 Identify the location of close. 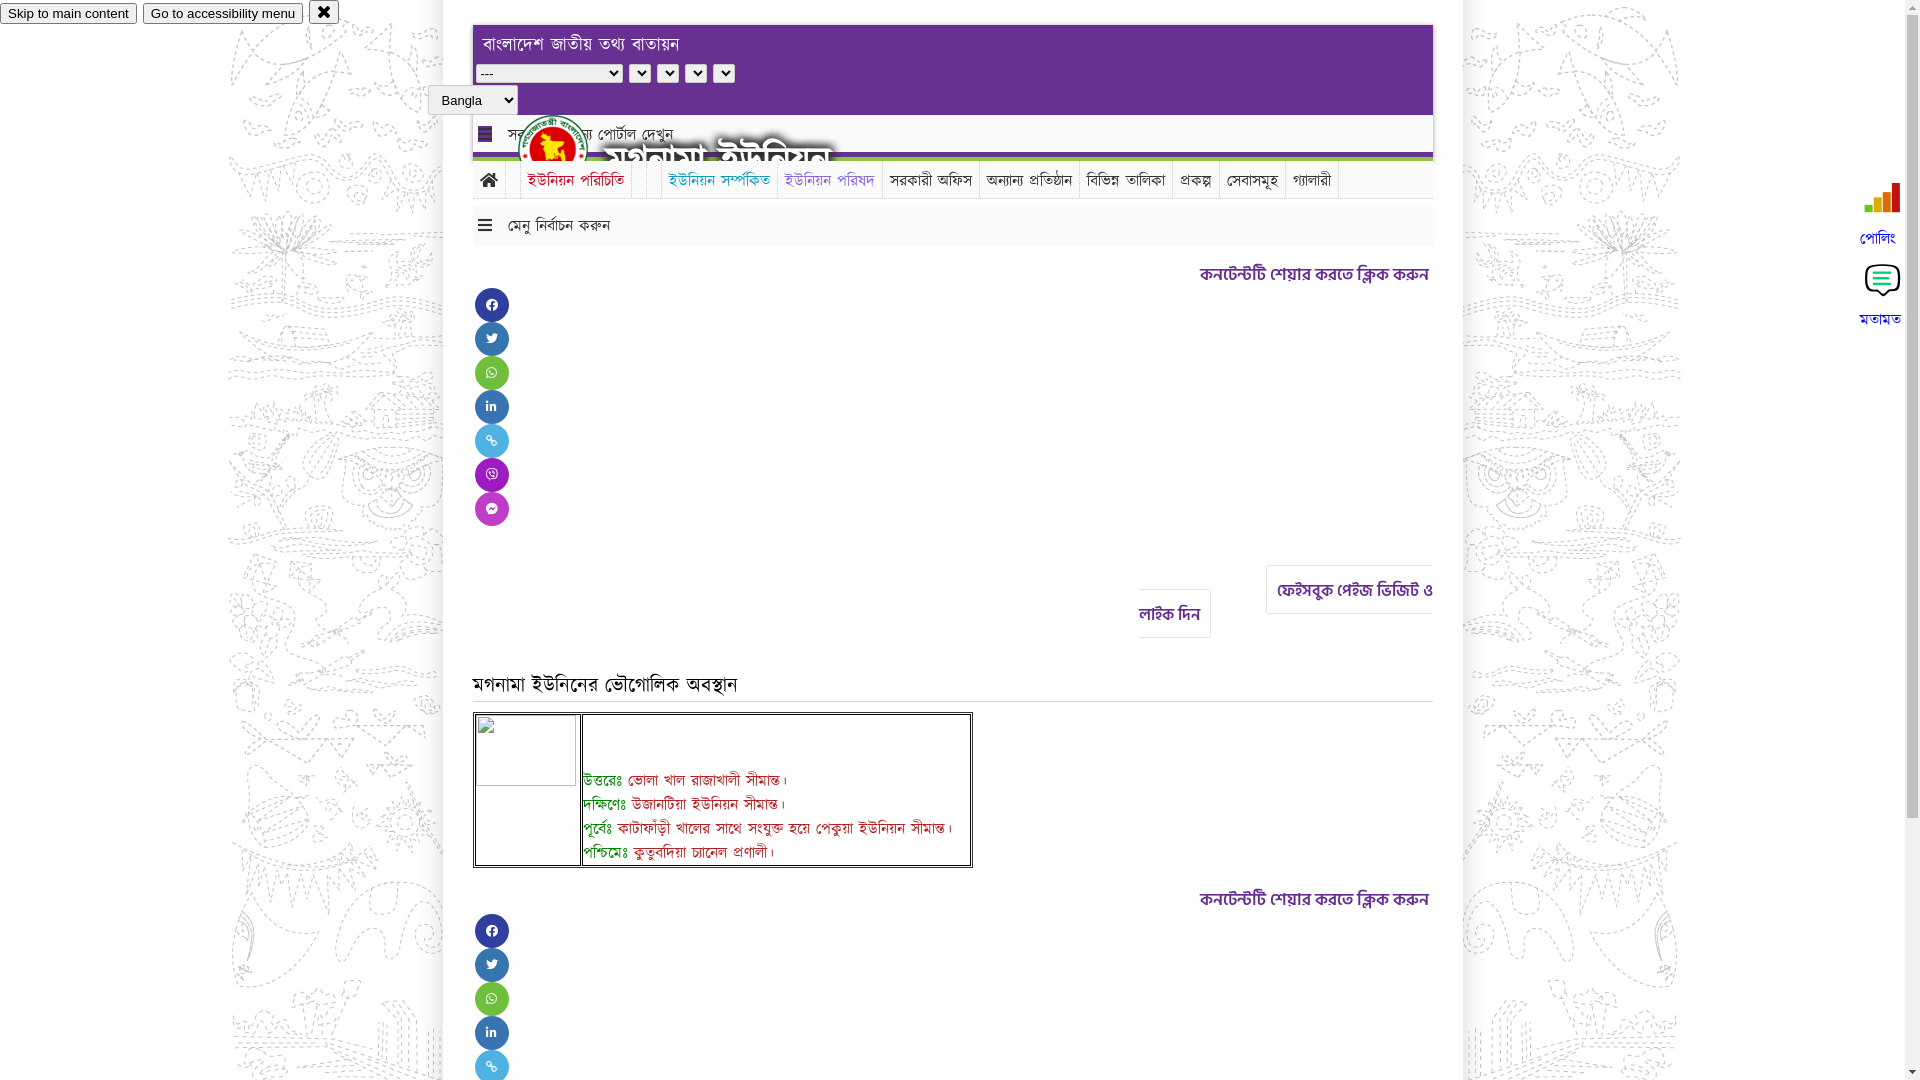
(324, 12).